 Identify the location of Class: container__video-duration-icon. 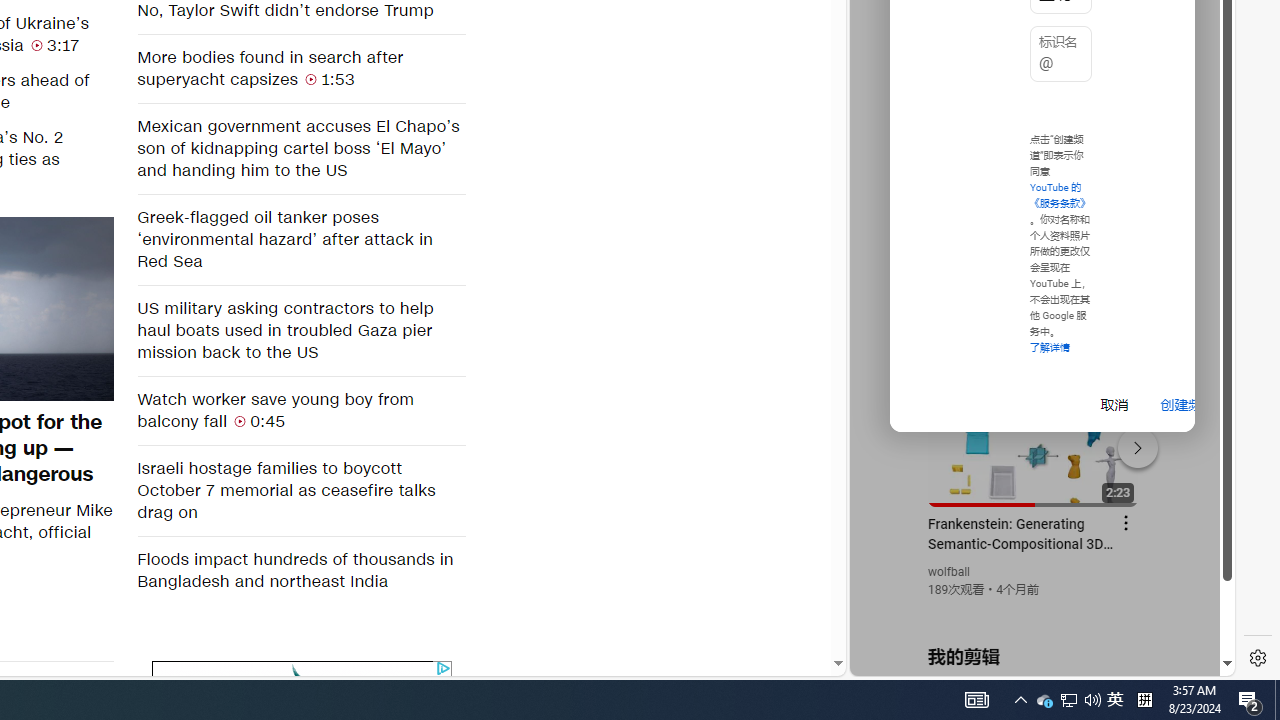
(240, 420).